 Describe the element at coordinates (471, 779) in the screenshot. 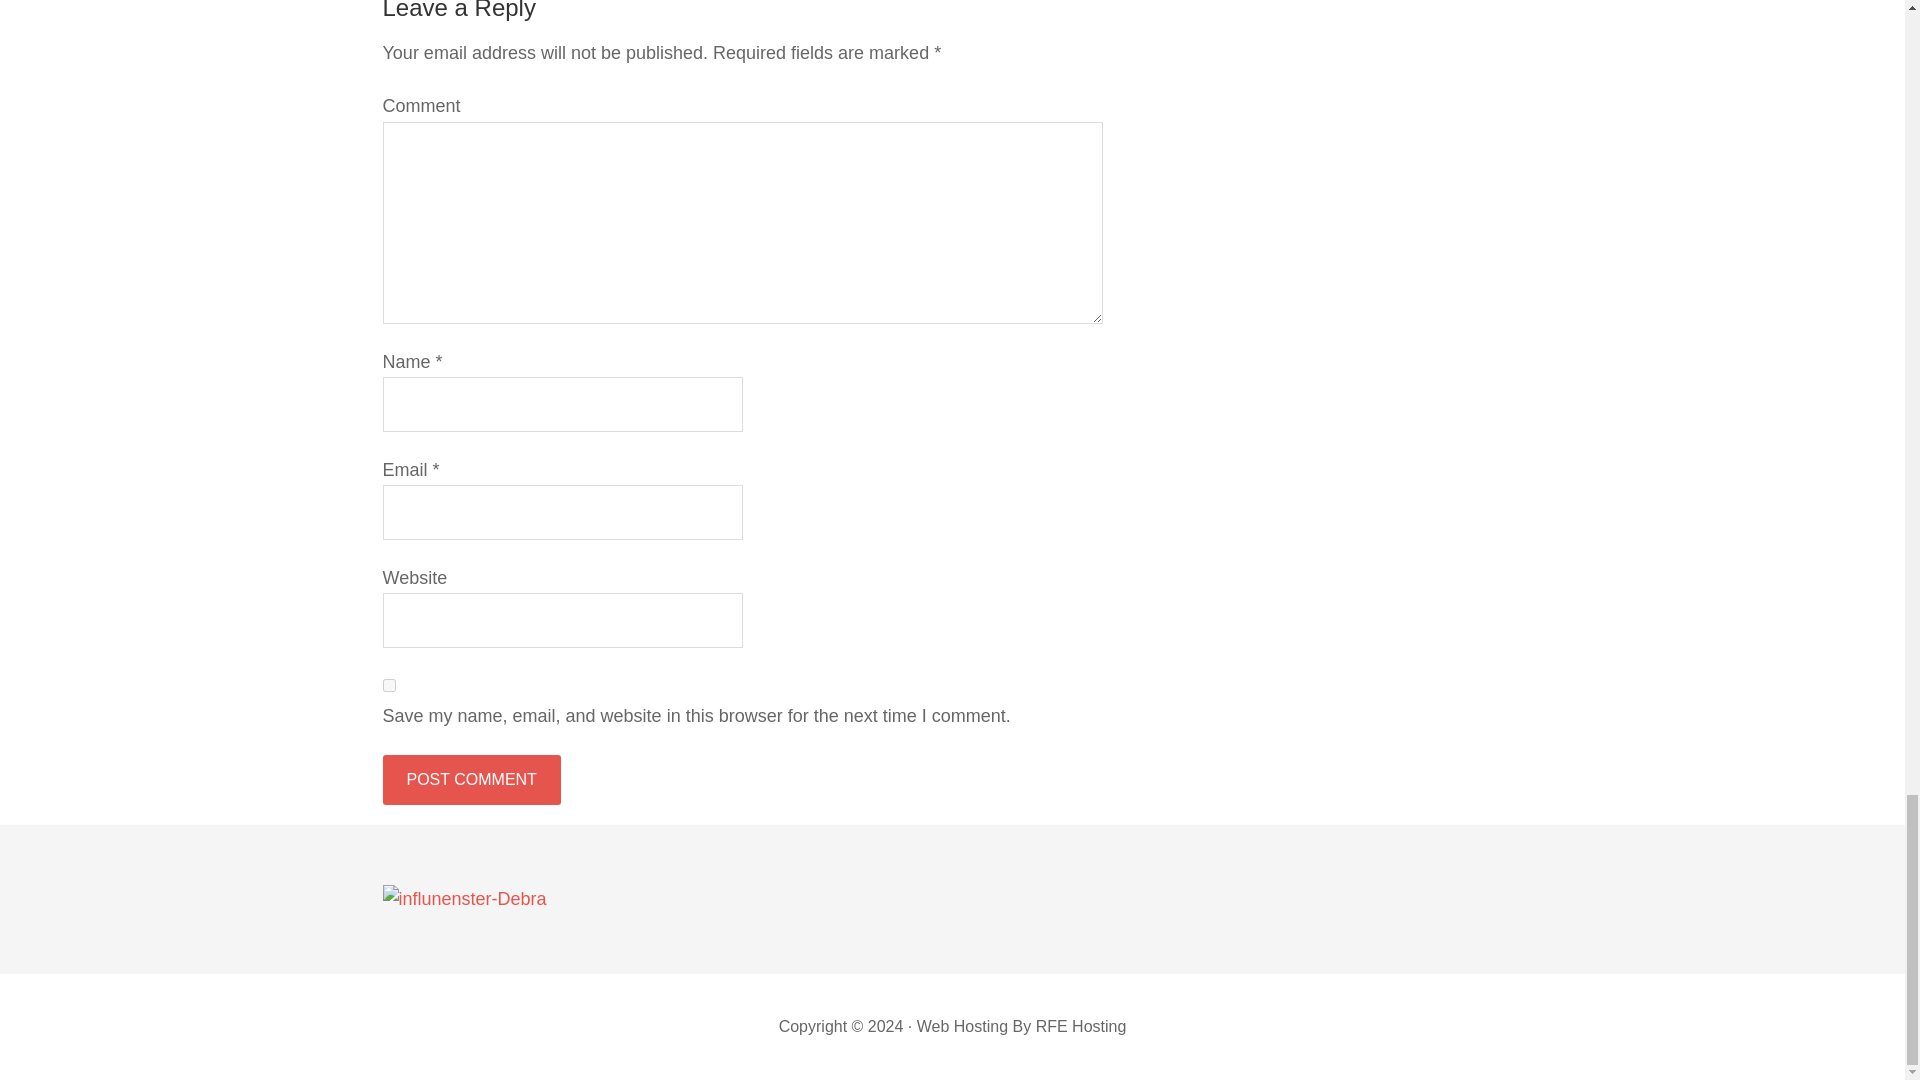

I see `Post Comment` at that location.